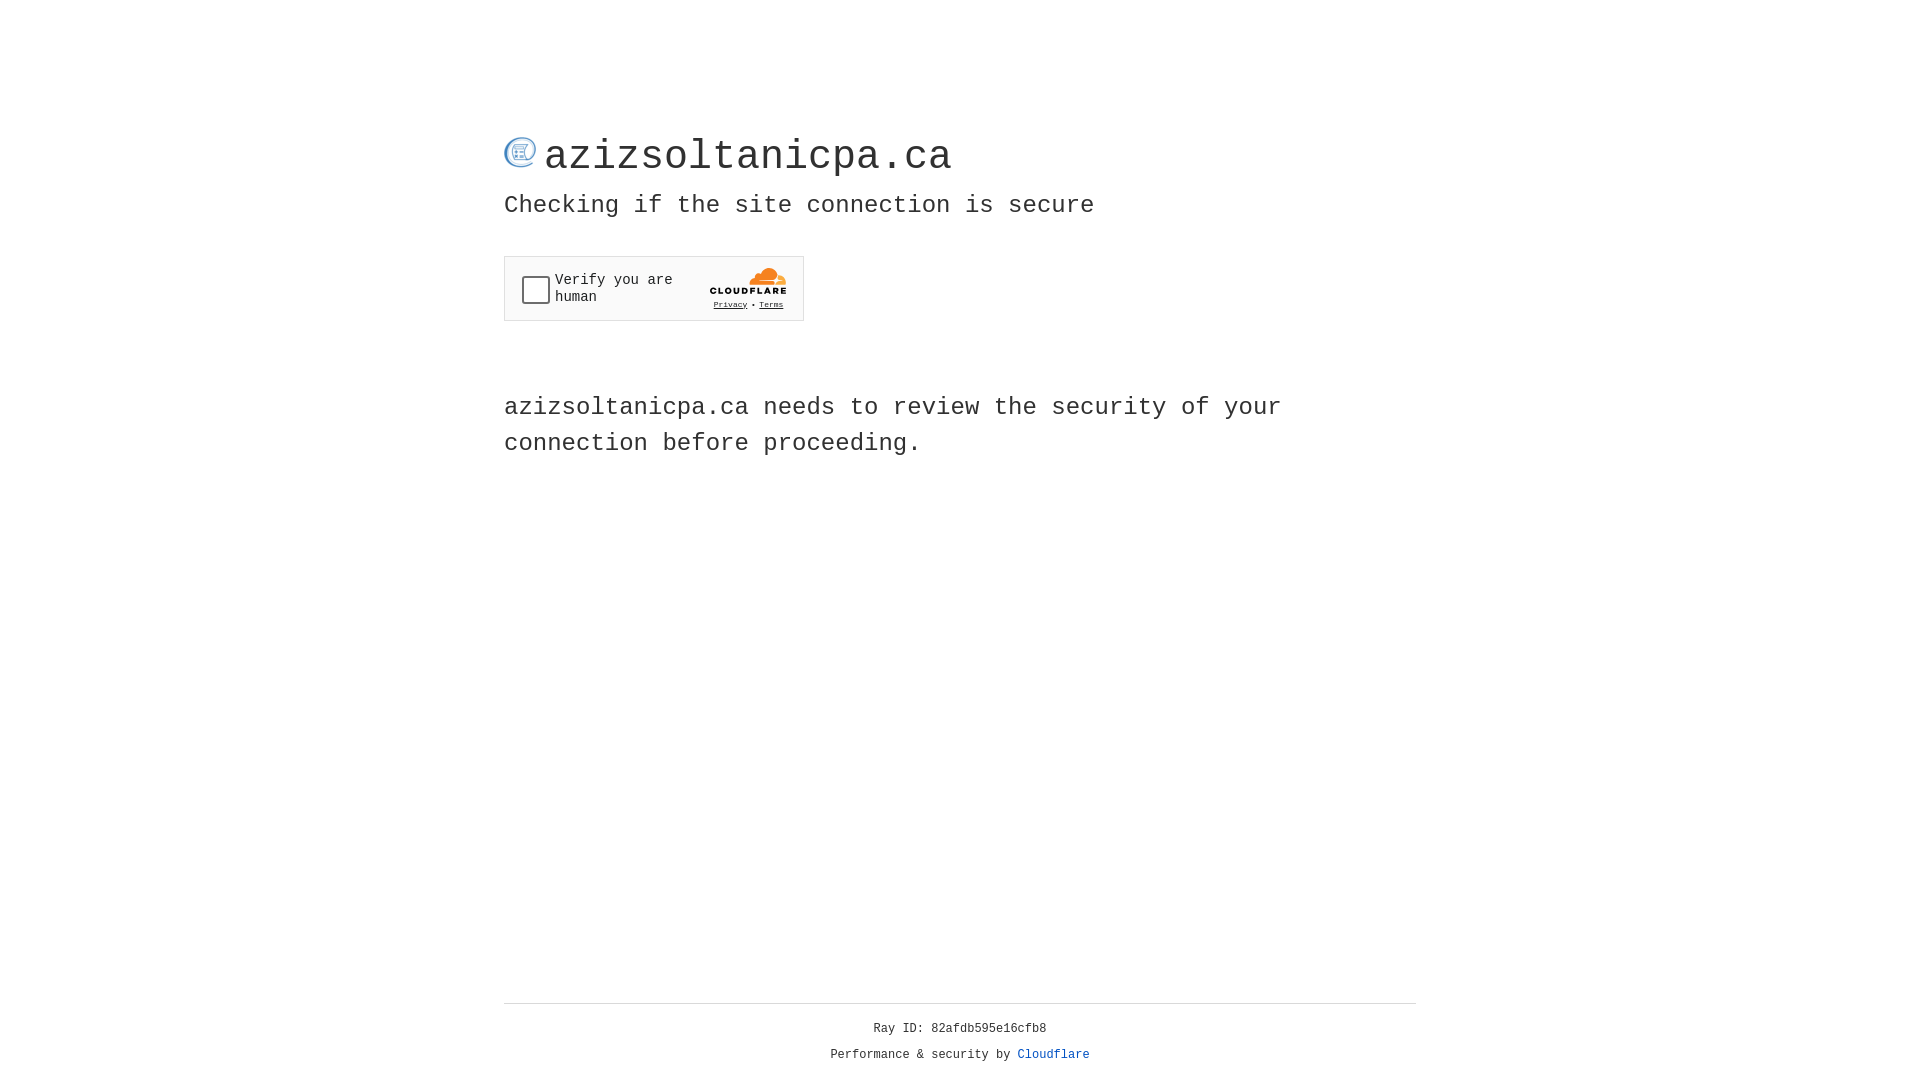 Image resolution: width=1920 pixels, height=1080 pixels. What do you see at coordinates (1054, 1055) in the screenshot?
I see `Cloudflare` at bounding box center [1054, 1055].